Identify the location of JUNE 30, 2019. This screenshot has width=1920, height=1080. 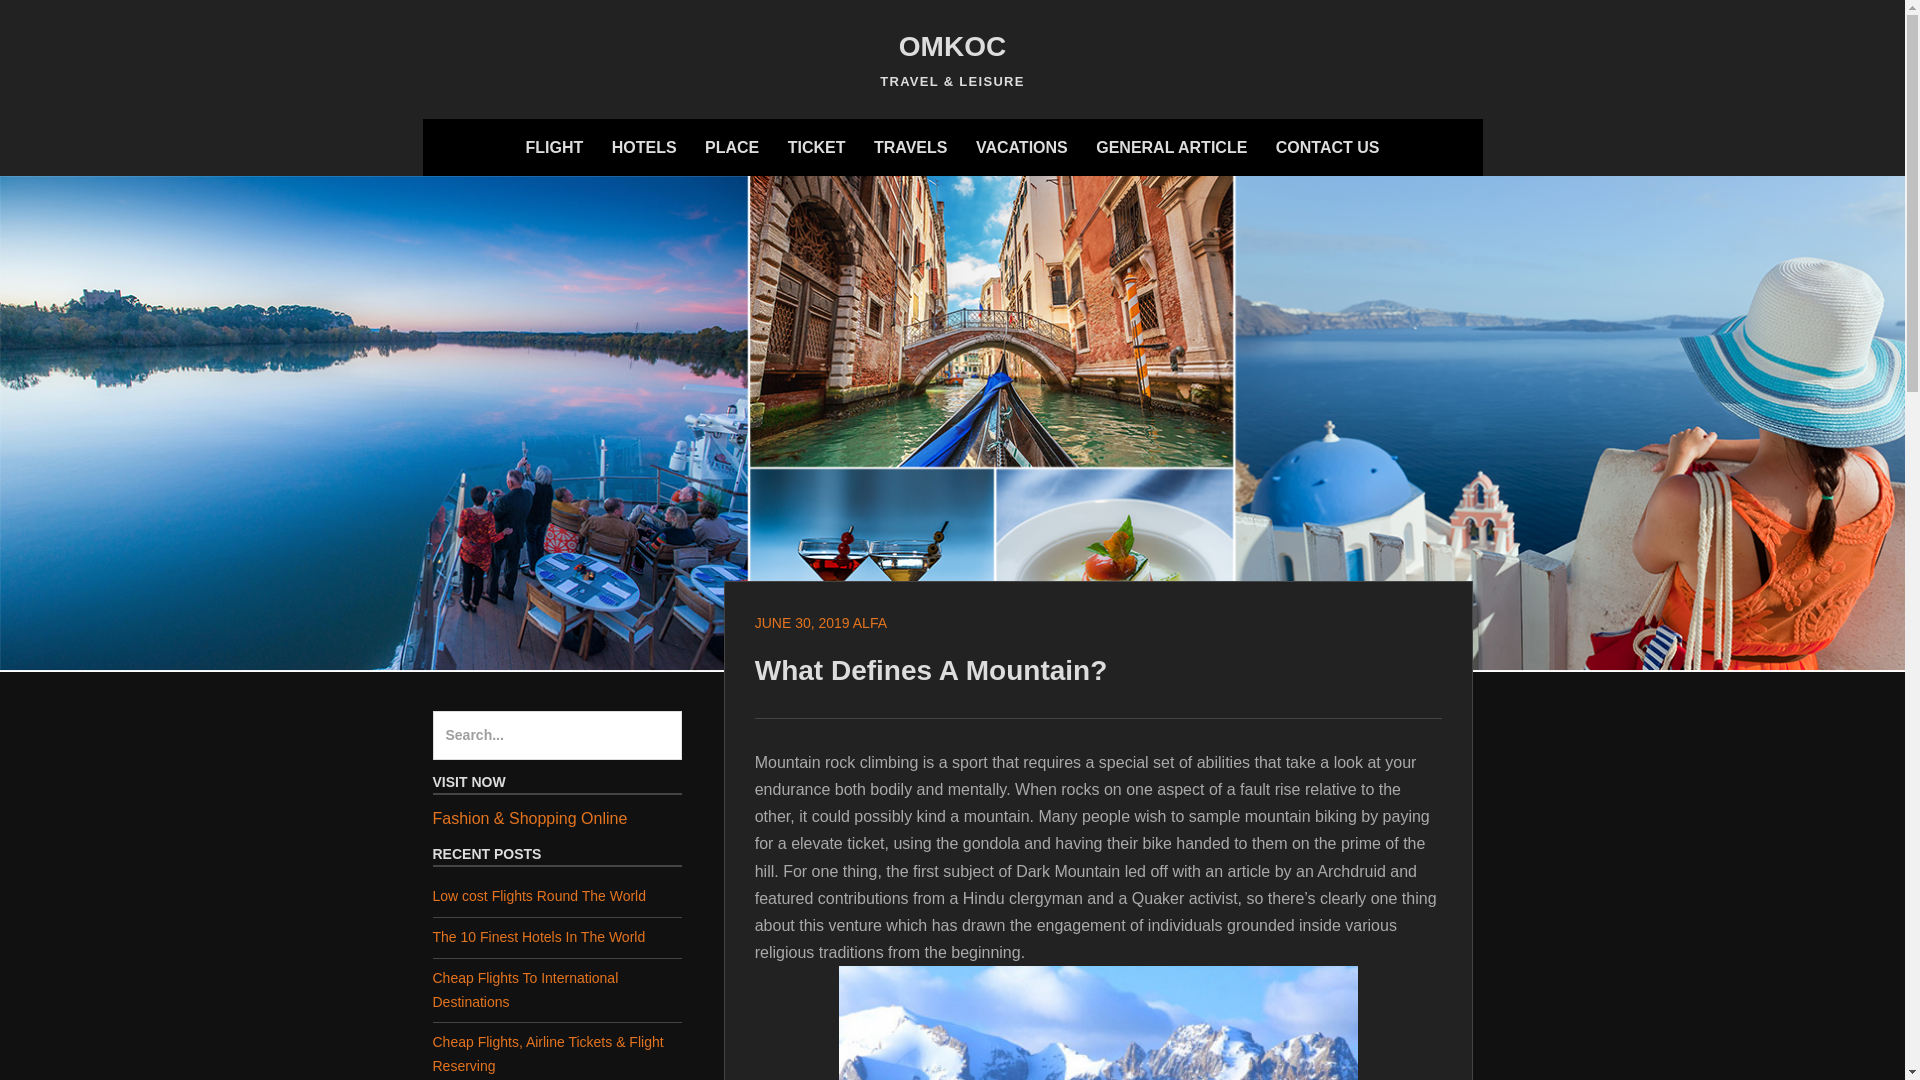
(802, 622).